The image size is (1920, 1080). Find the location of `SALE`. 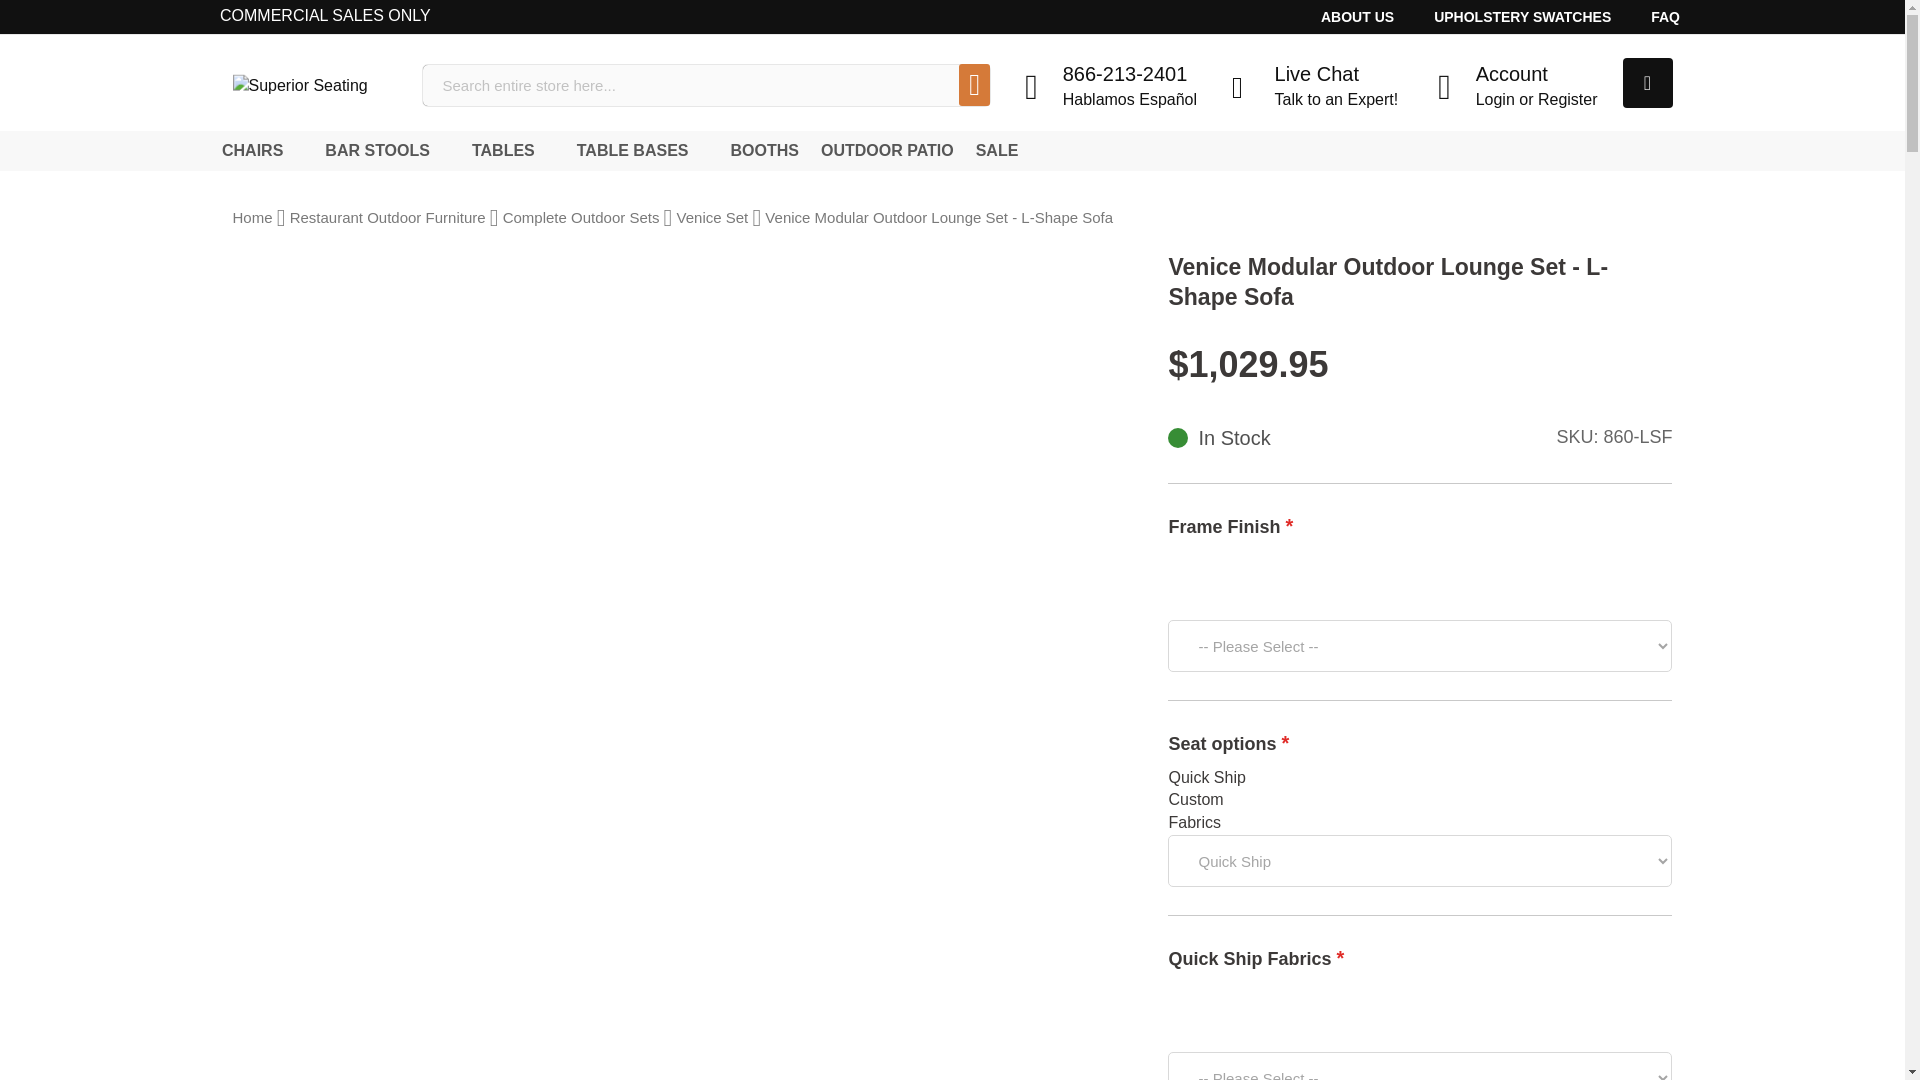

SALE is located at coordinates (380, 150).